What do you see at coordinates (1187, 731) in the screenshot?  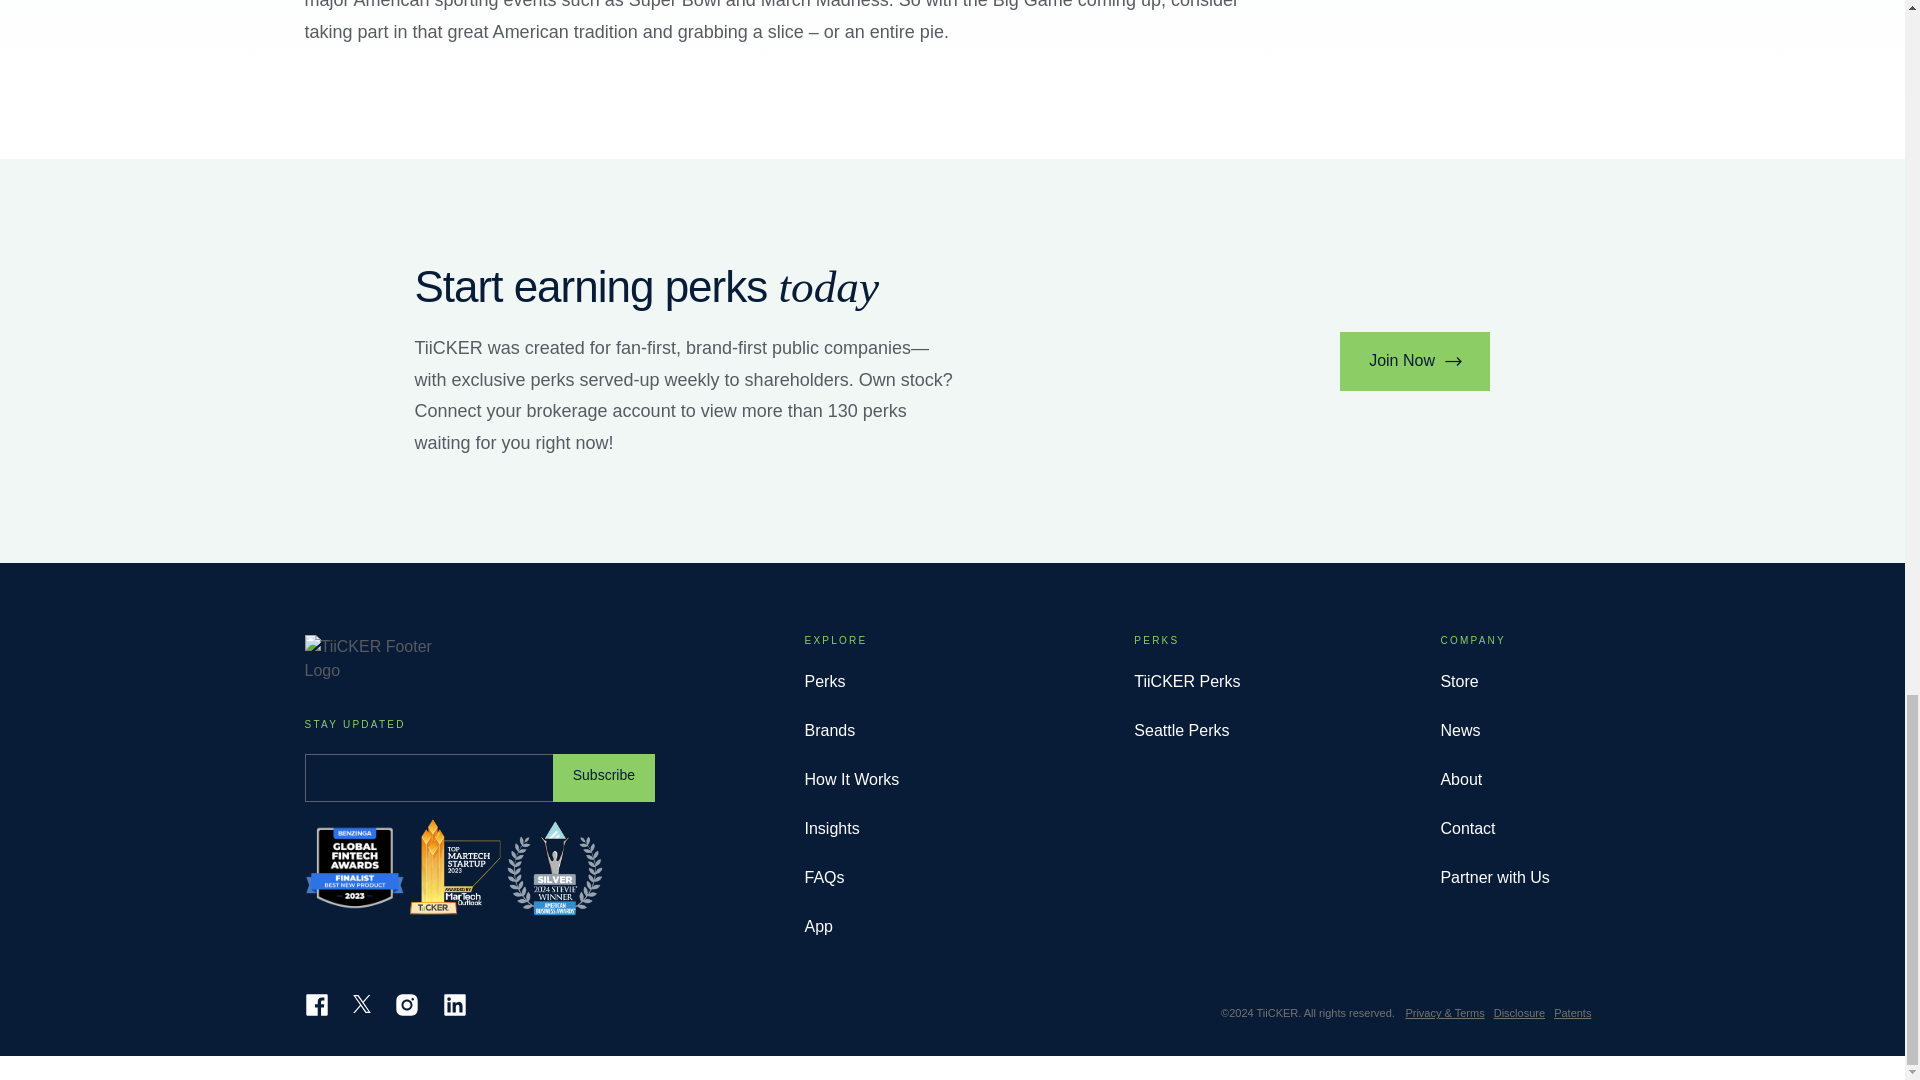 I see `Seattle Perks` at bounding box center [1187, 731].